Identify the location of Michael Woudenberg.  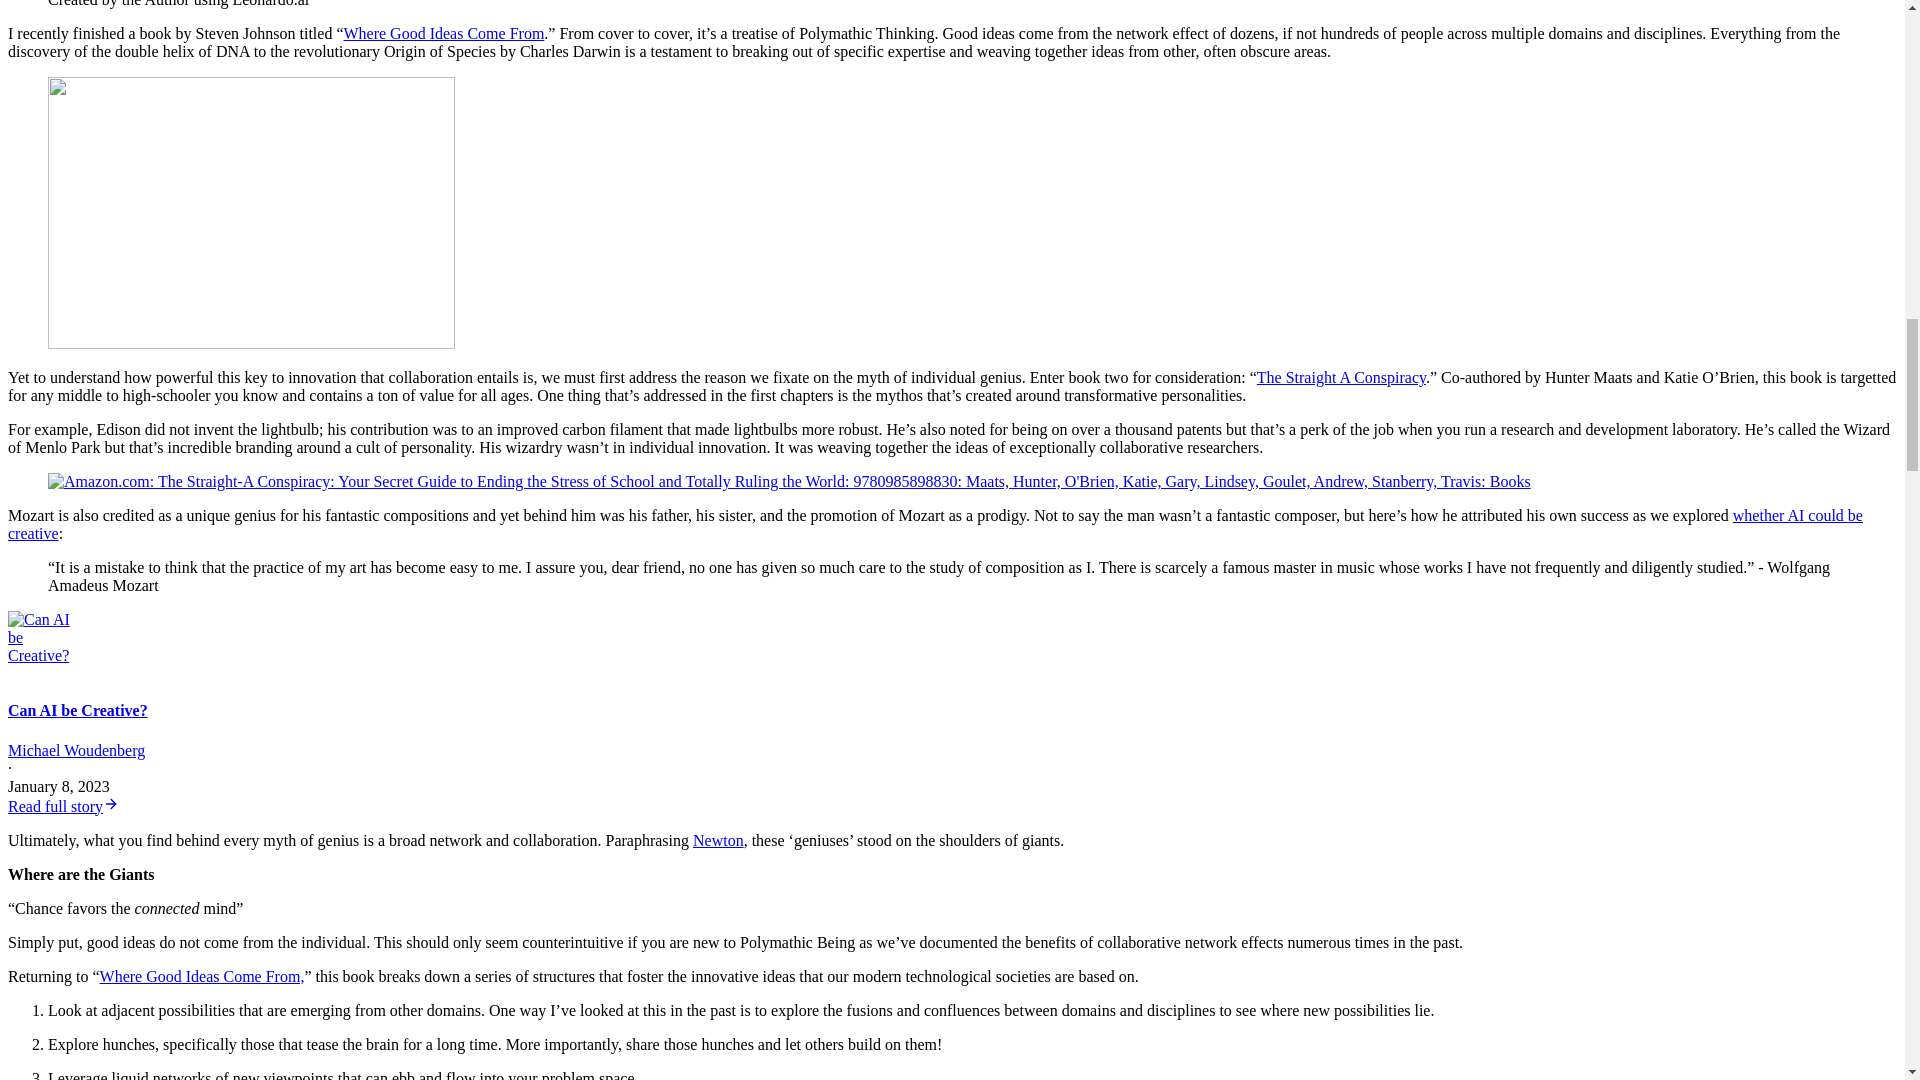
(76, 750).